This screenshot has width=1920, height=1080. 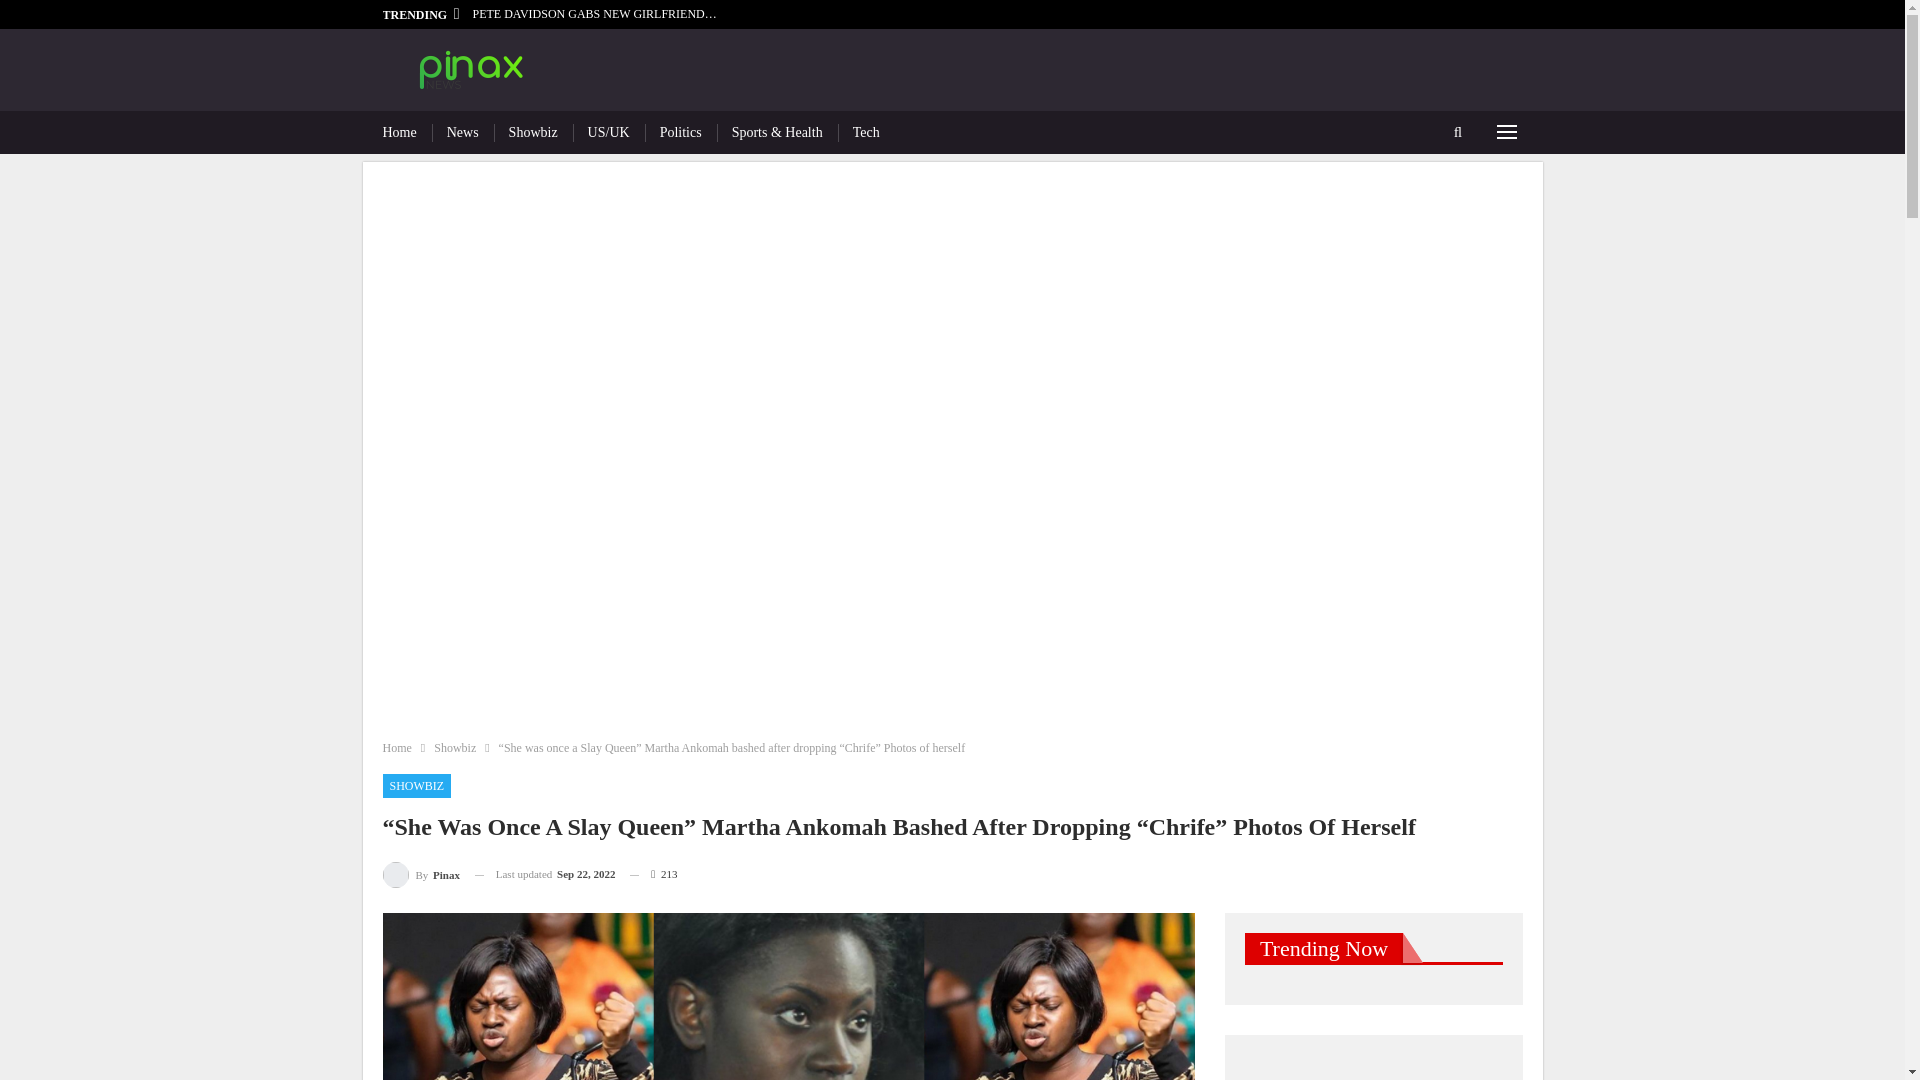 I want to click on Showbiz, so click(x=533, y=132).